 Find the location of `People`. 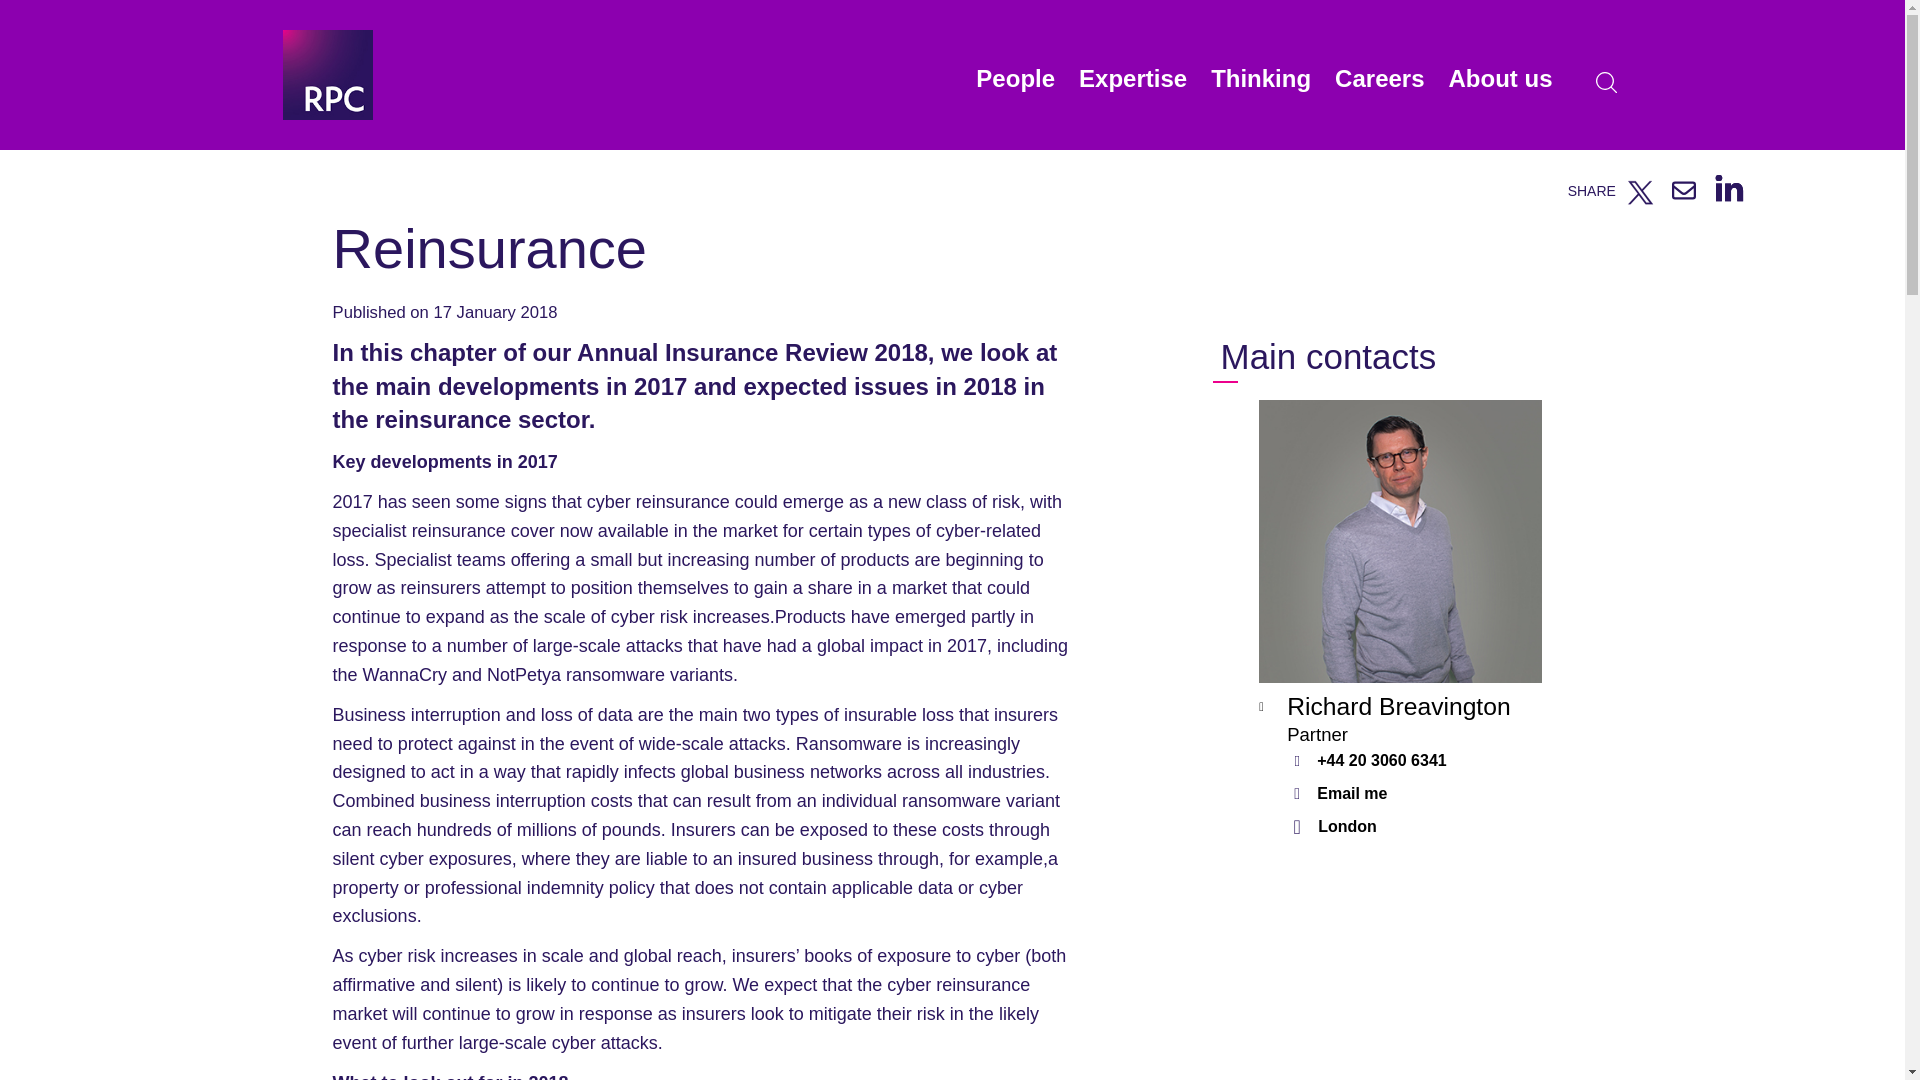

People is located at coordinates (1015, 88).